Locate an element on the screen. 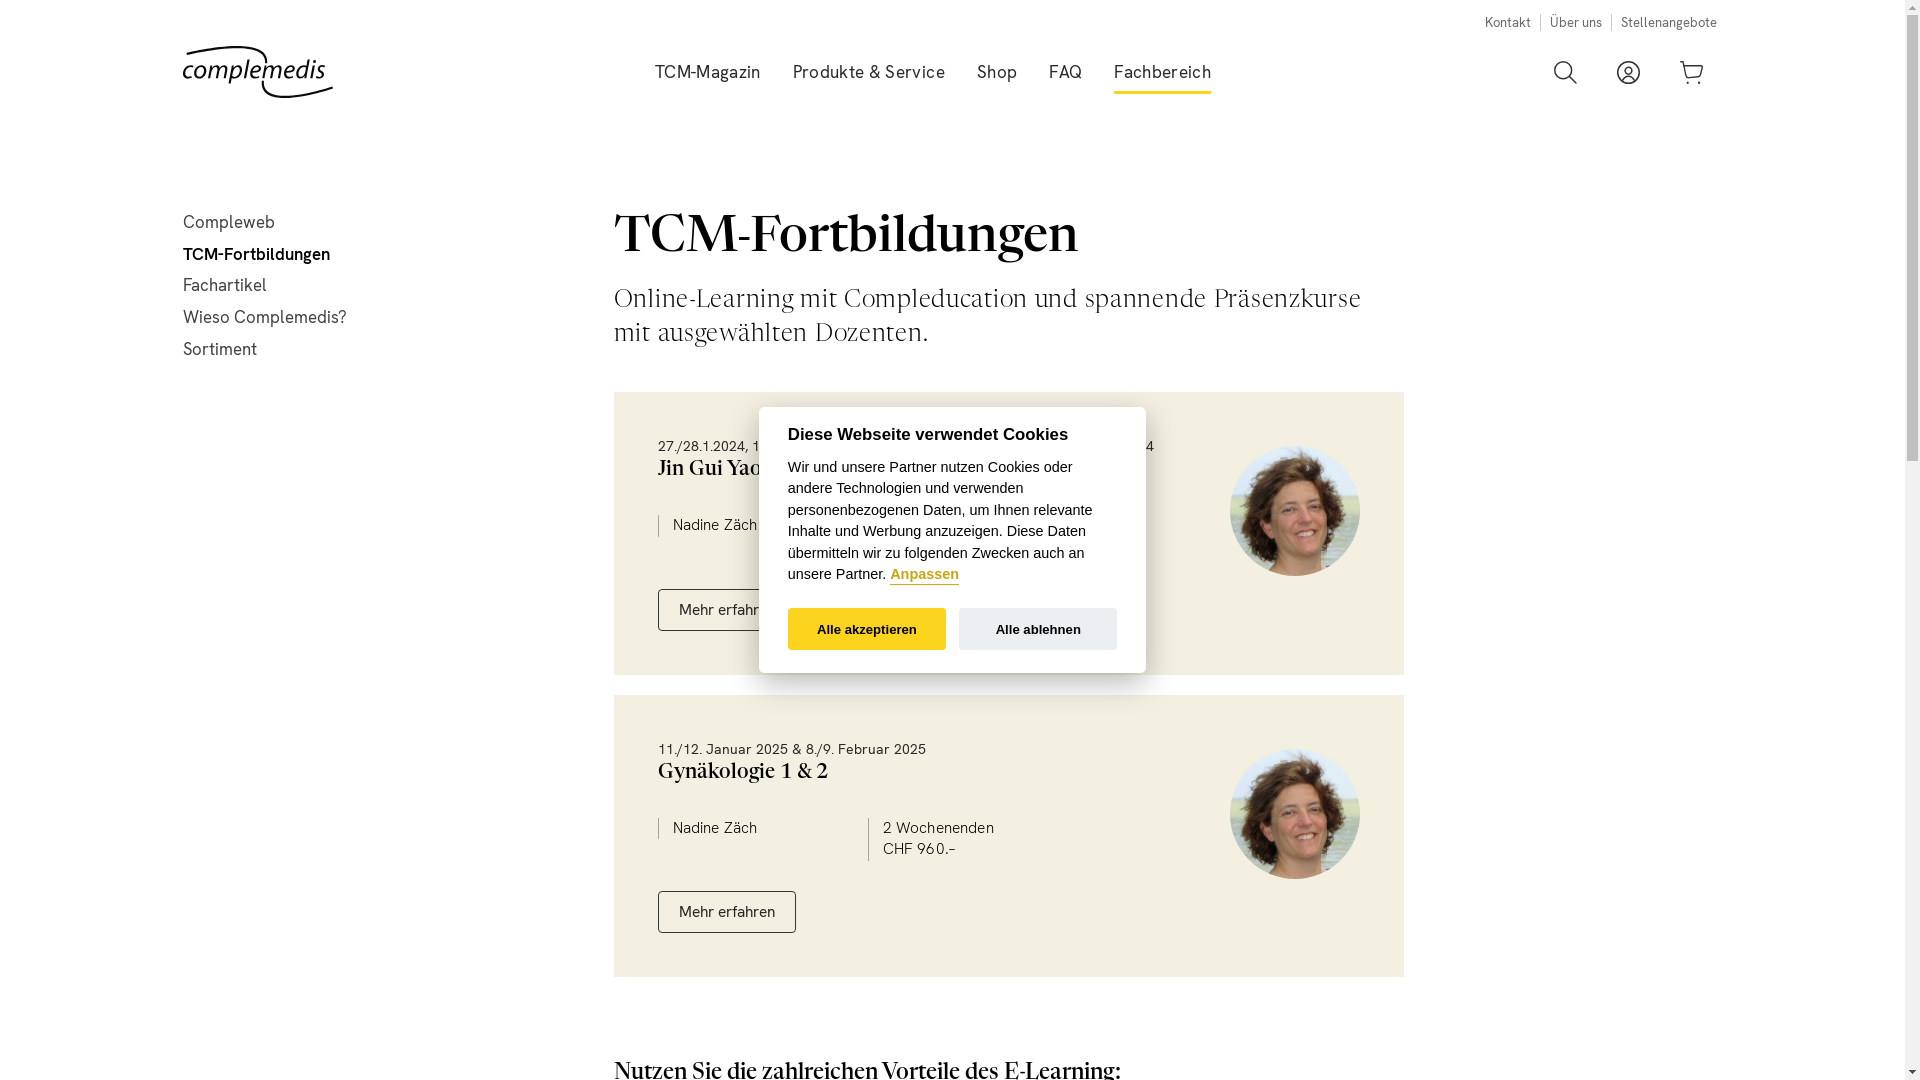 The height and width of the screenshot is (1080, 1920). Compleweb is located at coordinates (228, 222).